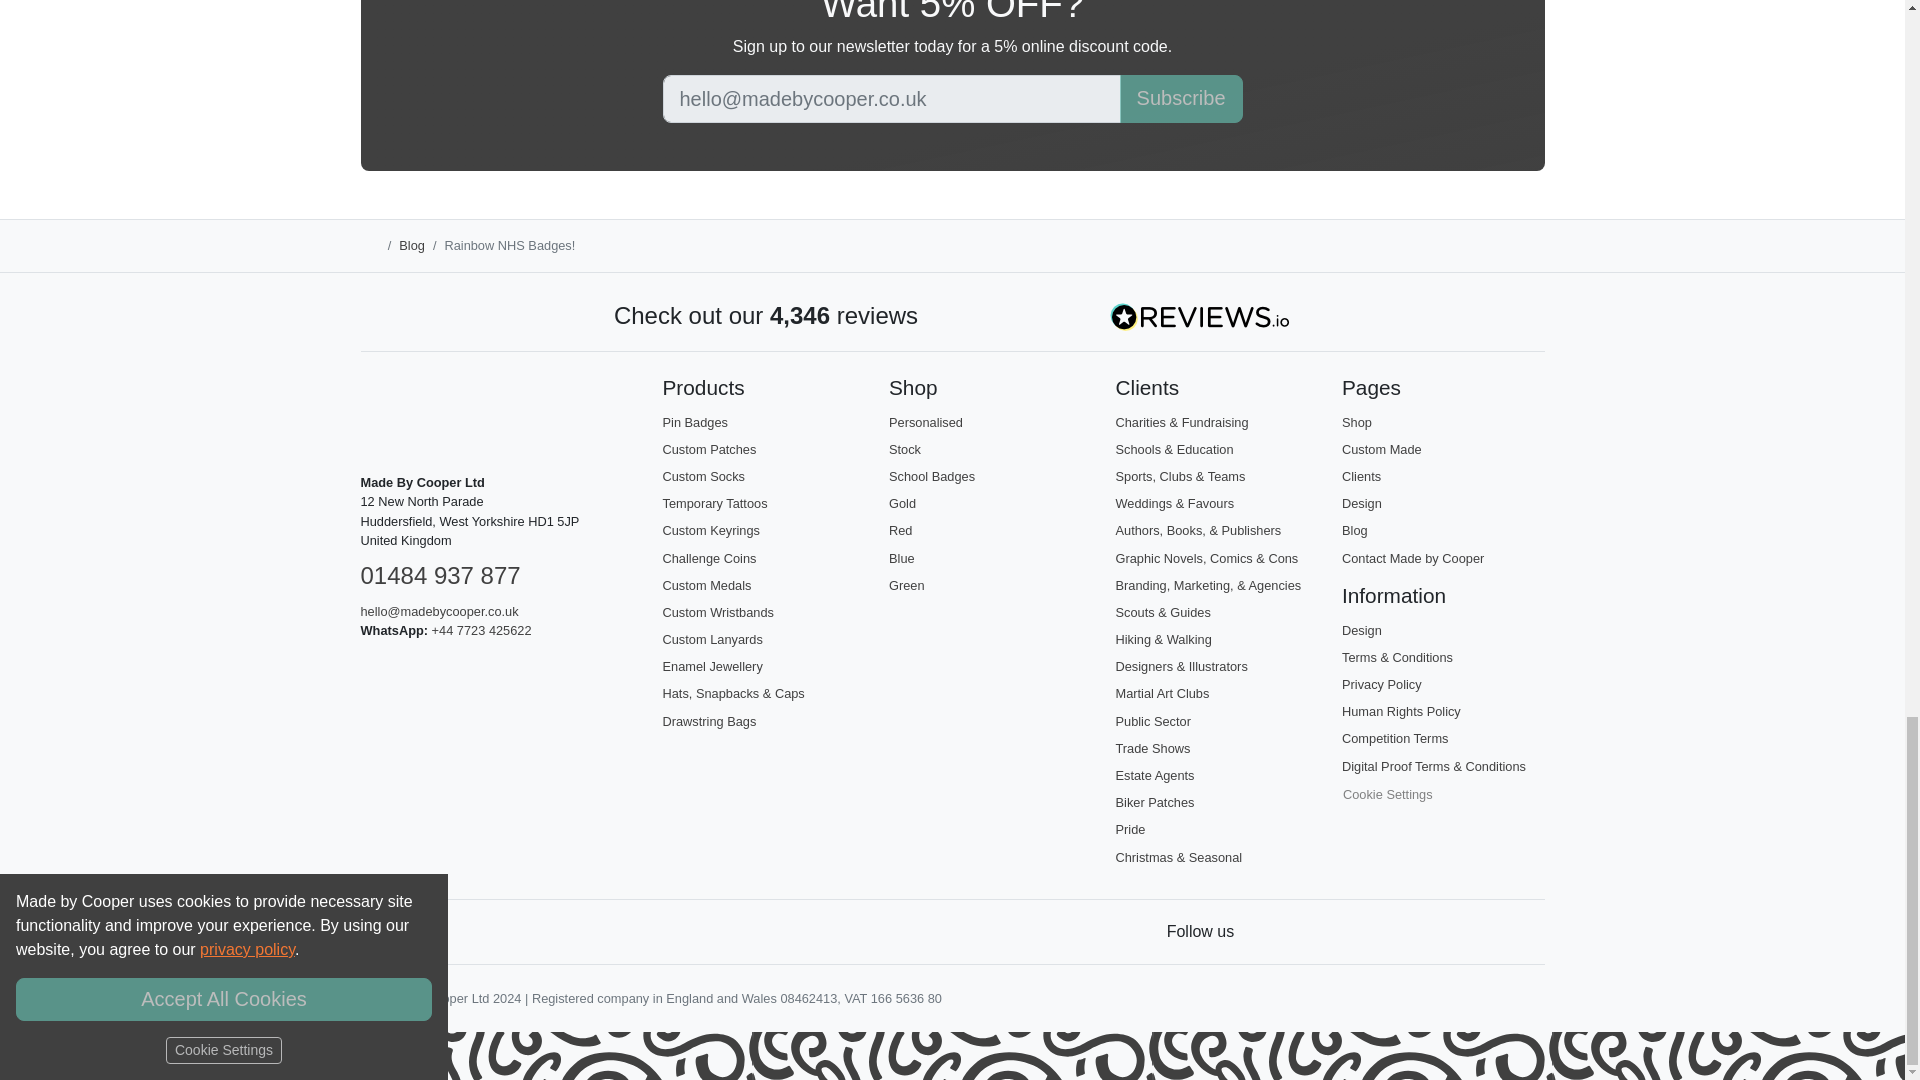  I want to click on X formally known as Twitter, so click(1270, 932).